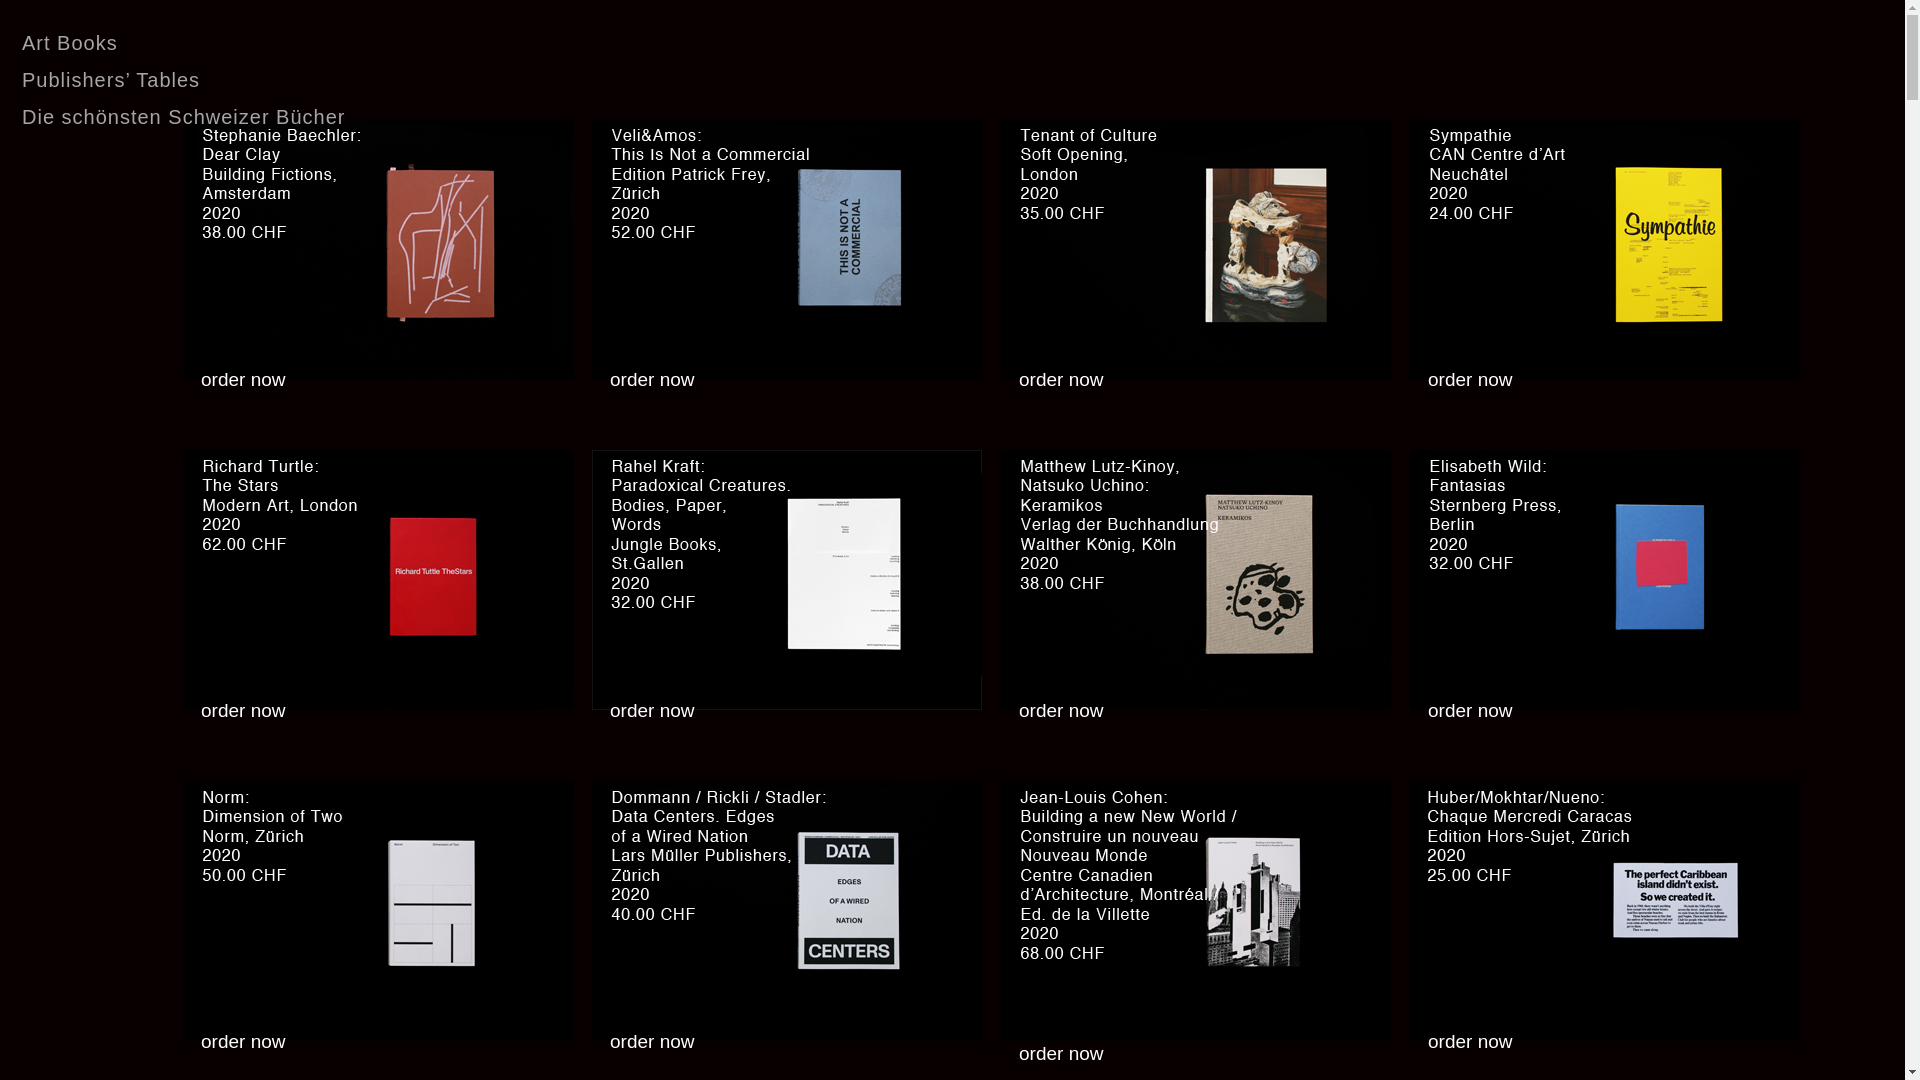 The width and height of the screenshot is (1920, 1080). Describe the element at coordinates (1062, 1054) in the screenshot. I see `order now` at that location.